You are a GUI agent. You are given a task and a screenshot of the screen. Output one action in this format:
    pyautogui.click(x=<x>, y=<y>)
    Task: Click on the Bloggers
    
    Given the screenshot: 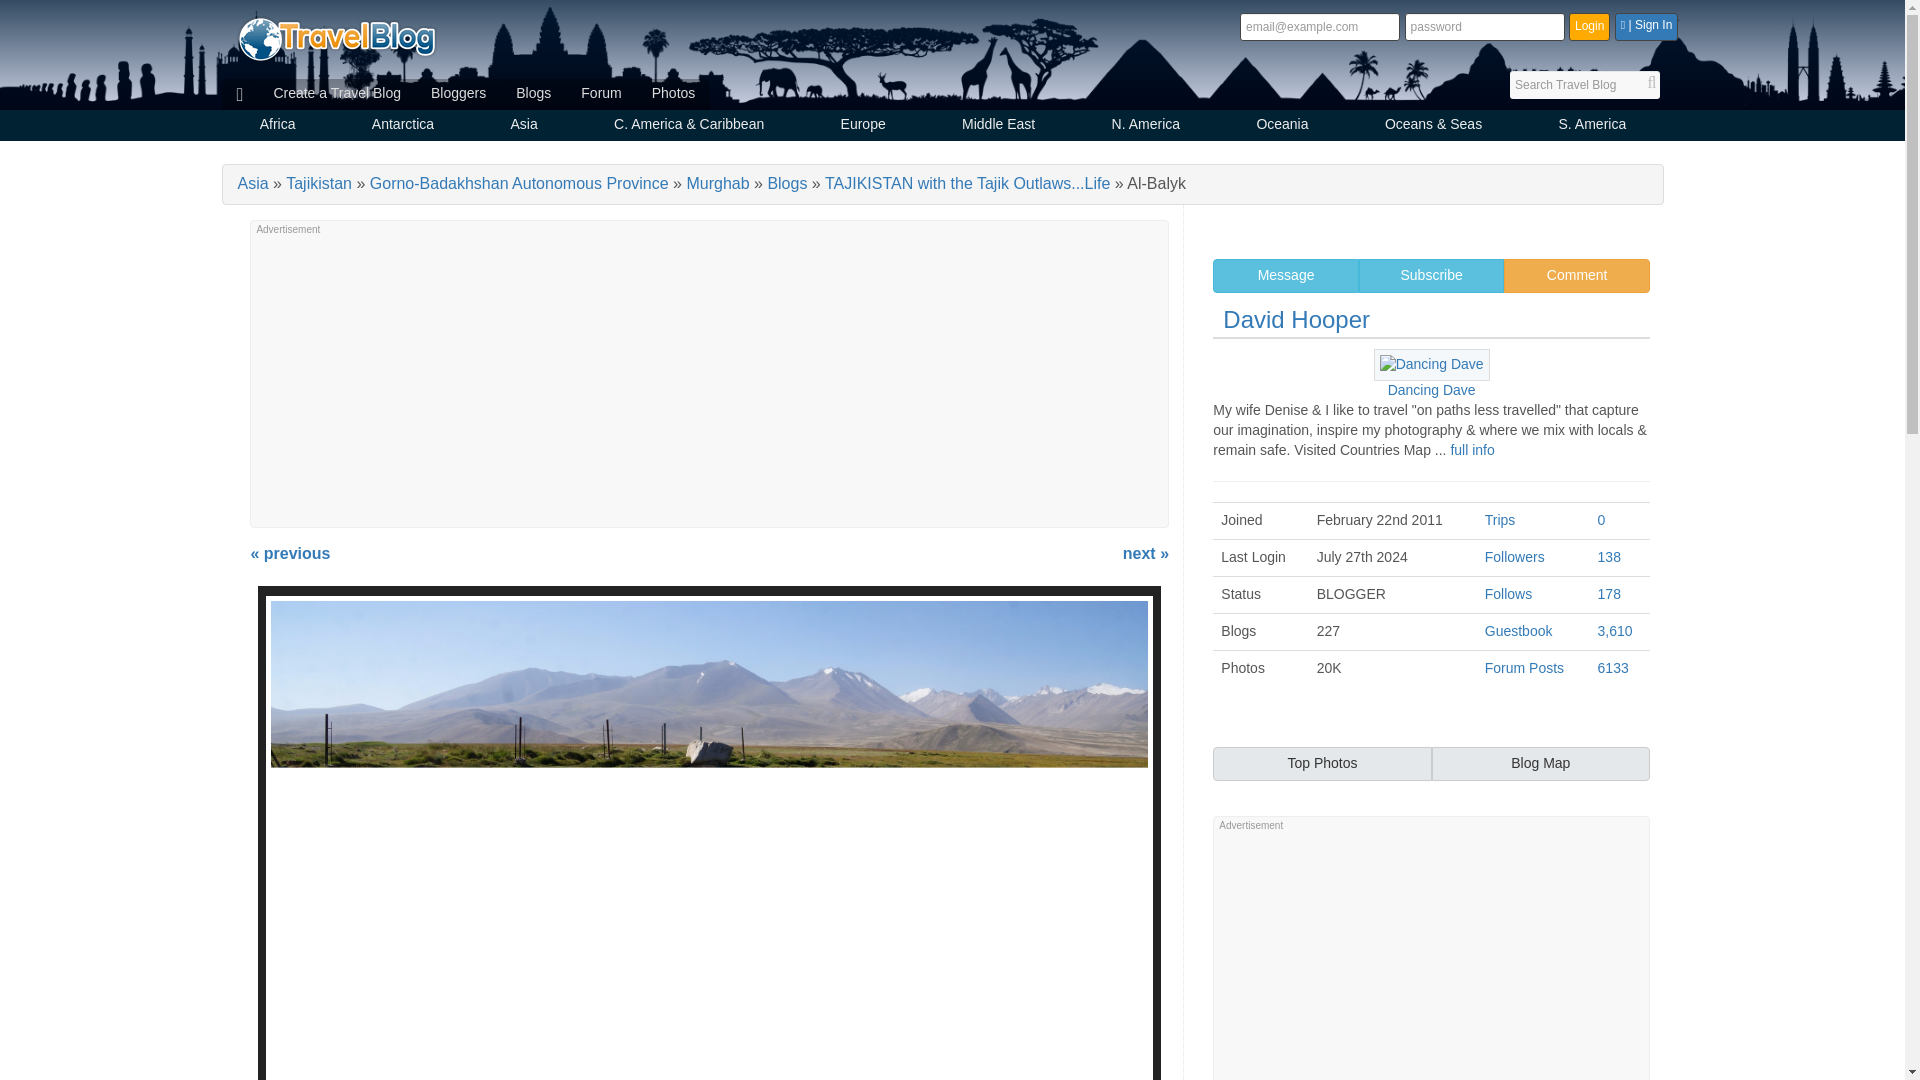 What is the action you would take?
    pyautogui.click(x=458, y=94)
    